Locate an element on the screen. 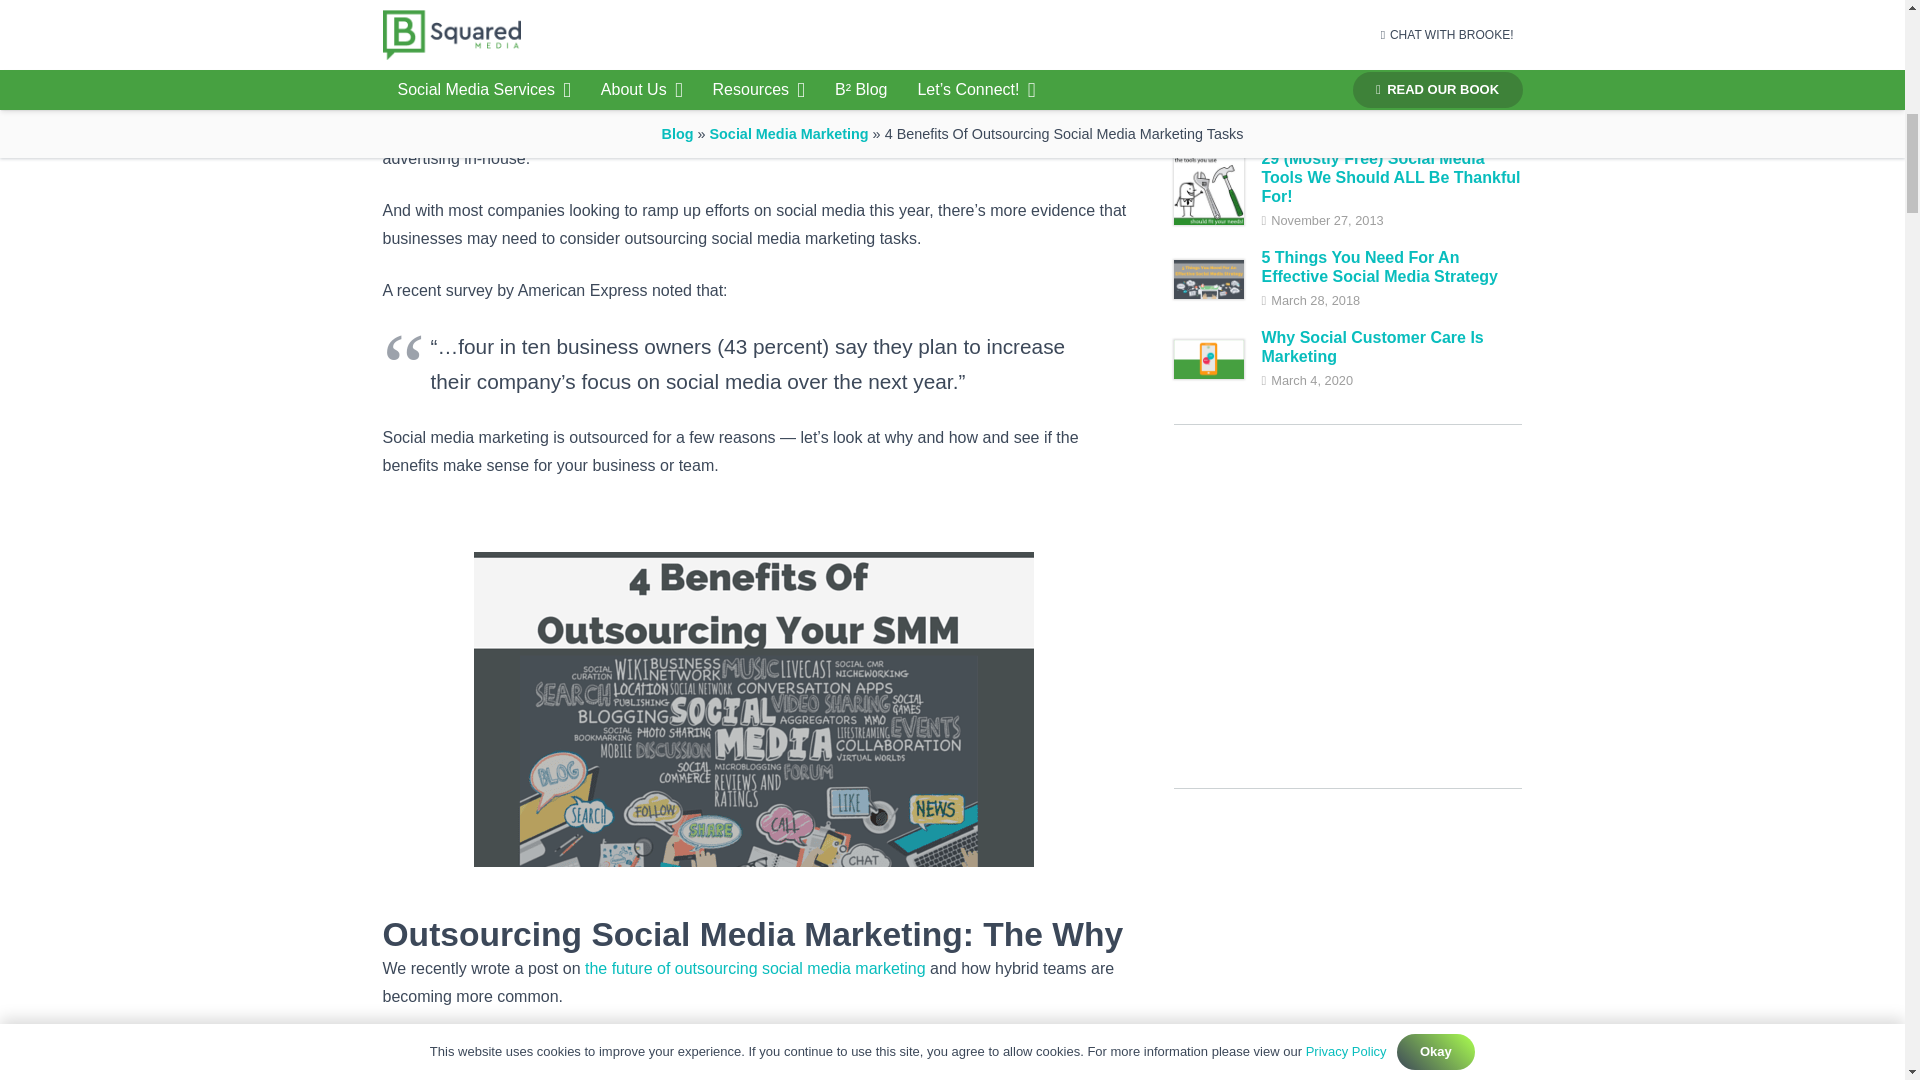  Back to top is located at coordinates (1864, 34).